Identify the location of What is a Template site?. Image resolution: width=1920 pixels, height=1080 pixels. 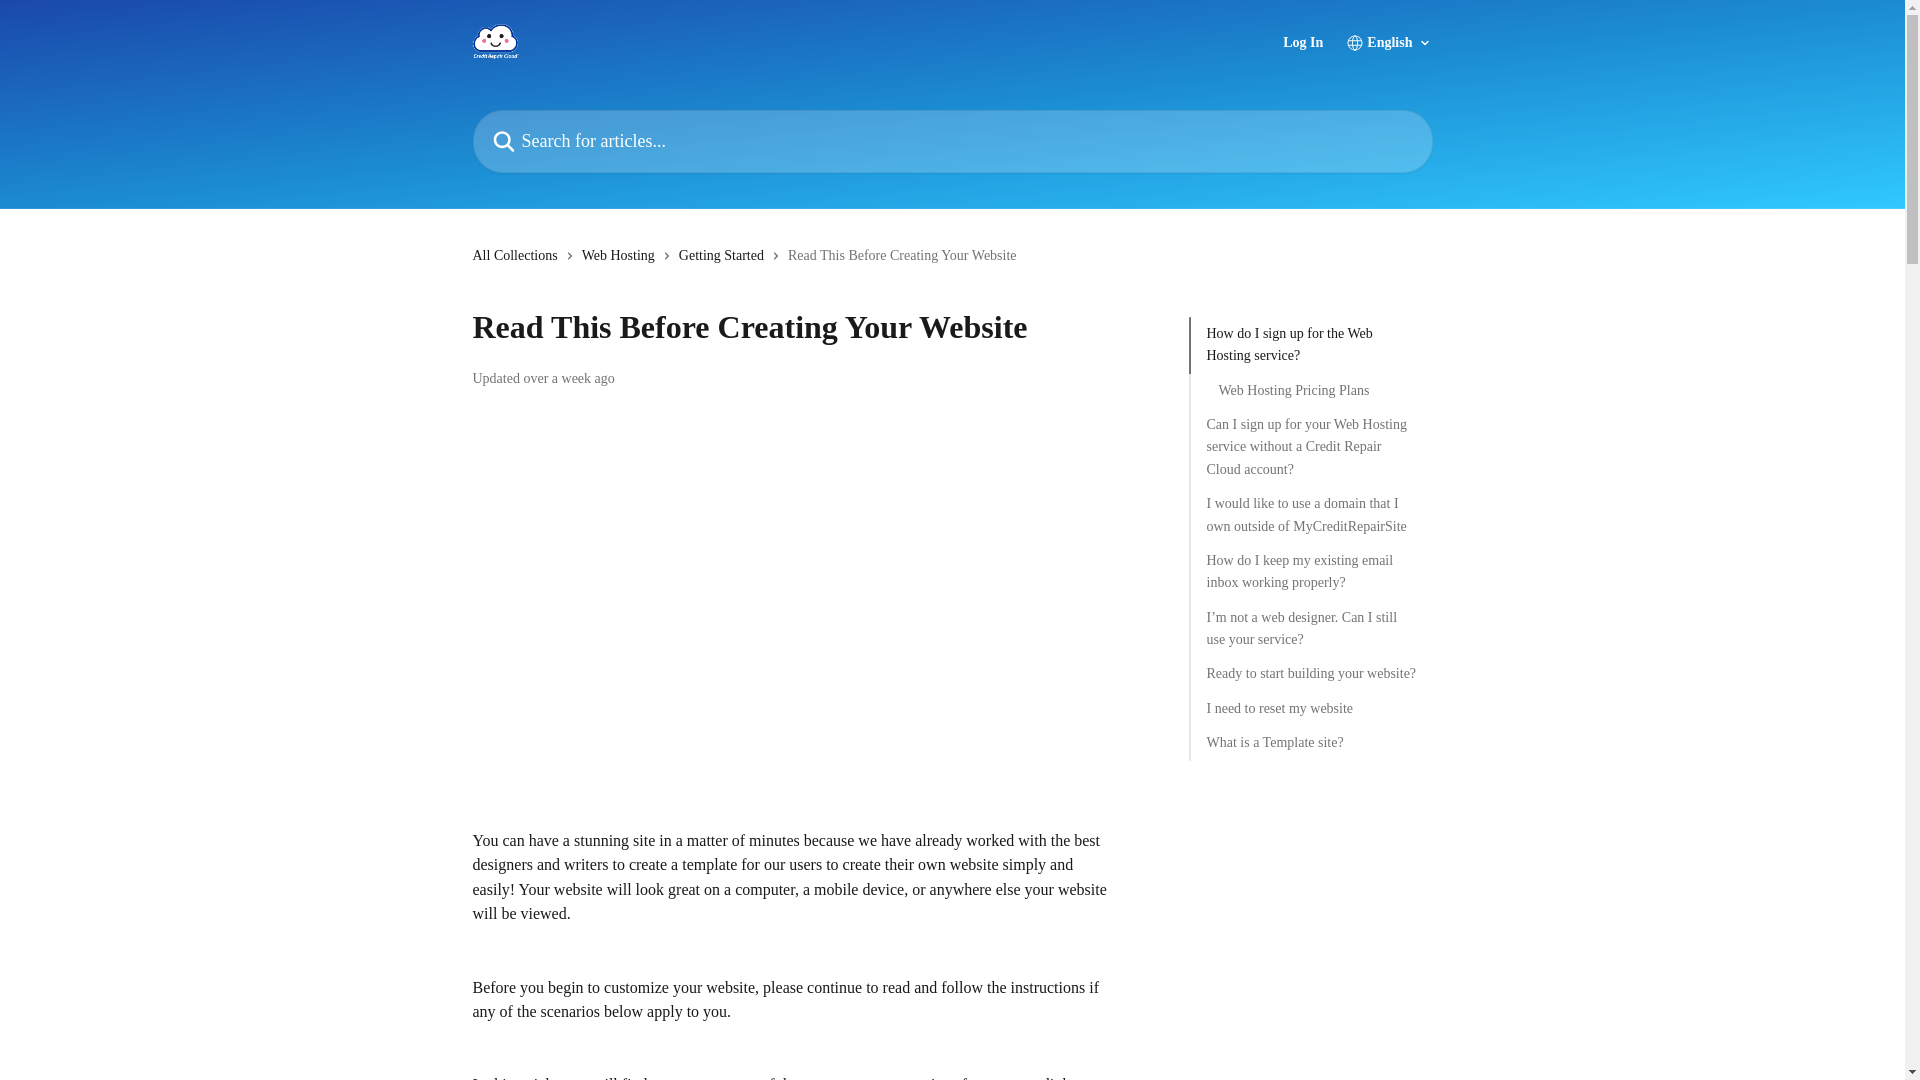
(1310, 742).